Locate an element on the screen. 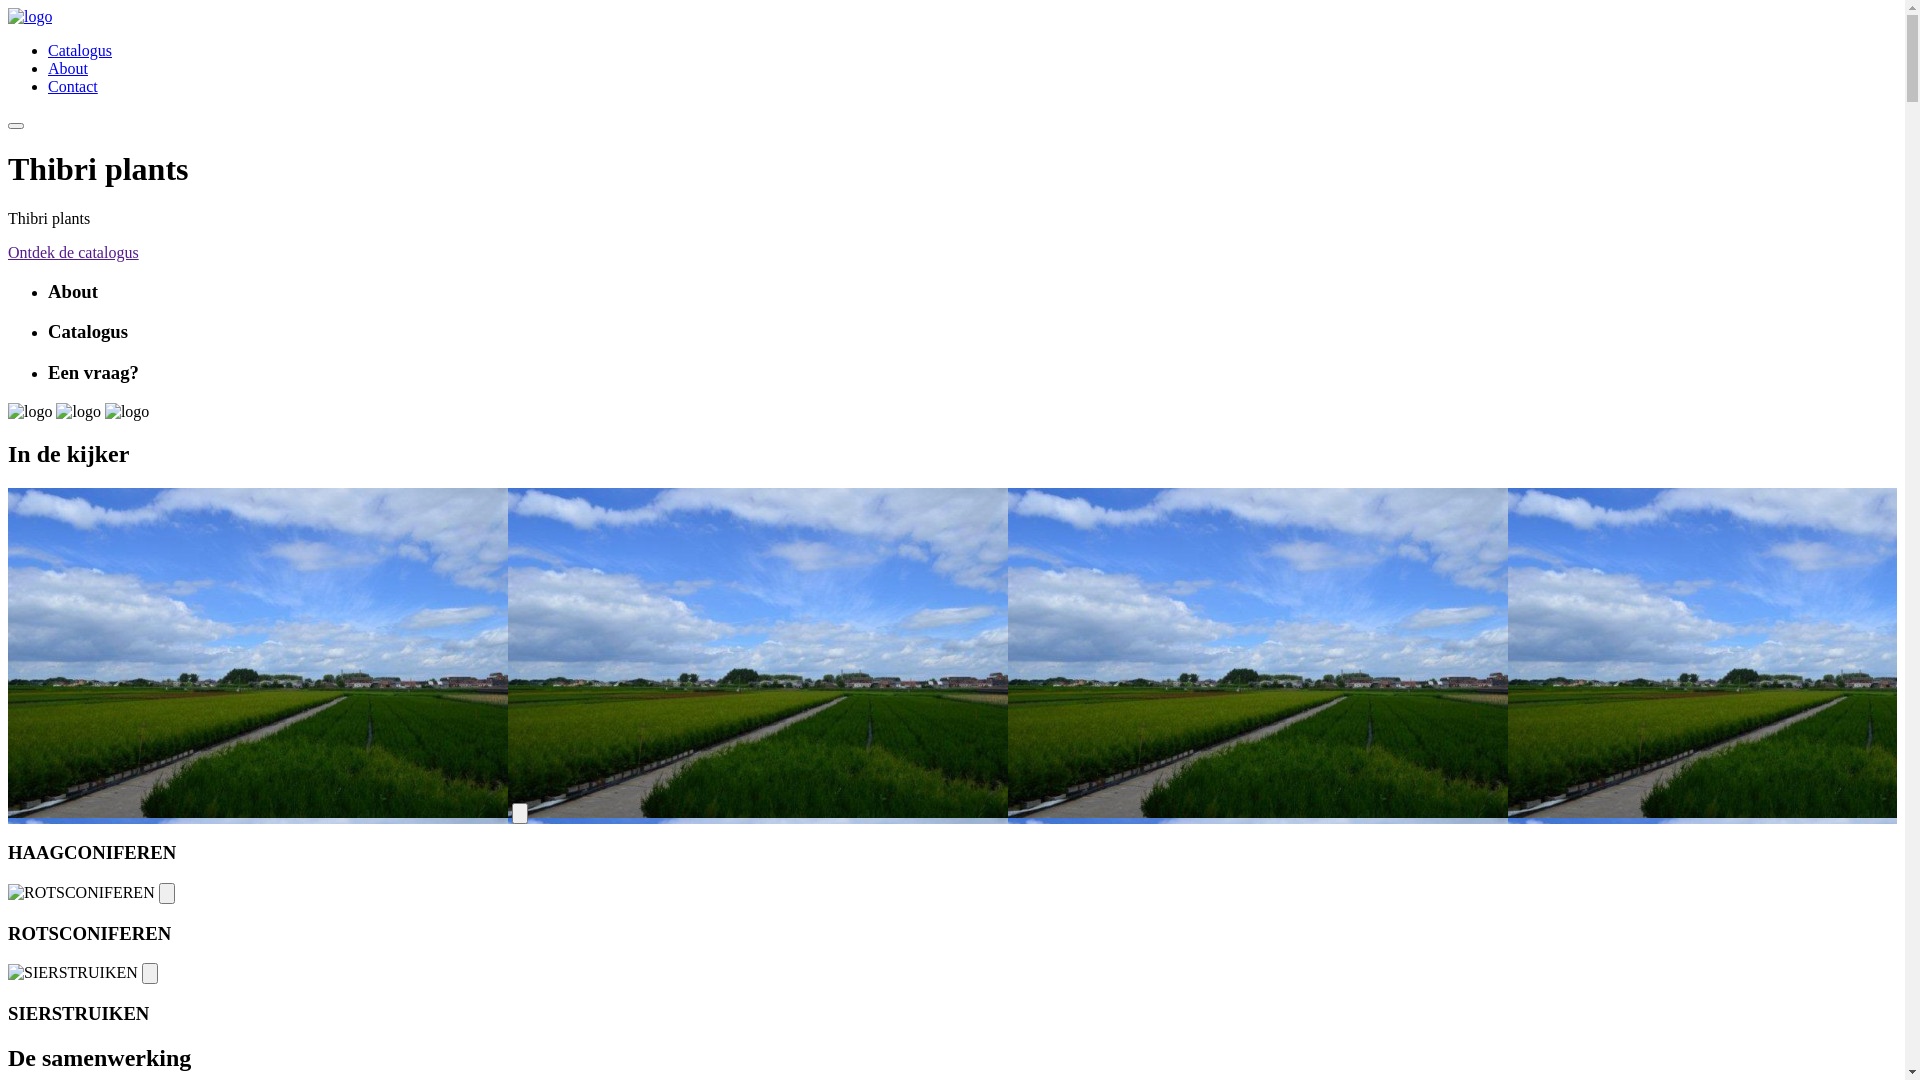 Image resolution: width=1920 pixels, height=1080 pixels. ROTSCONIFEREN is located at coordinates (82, 893).